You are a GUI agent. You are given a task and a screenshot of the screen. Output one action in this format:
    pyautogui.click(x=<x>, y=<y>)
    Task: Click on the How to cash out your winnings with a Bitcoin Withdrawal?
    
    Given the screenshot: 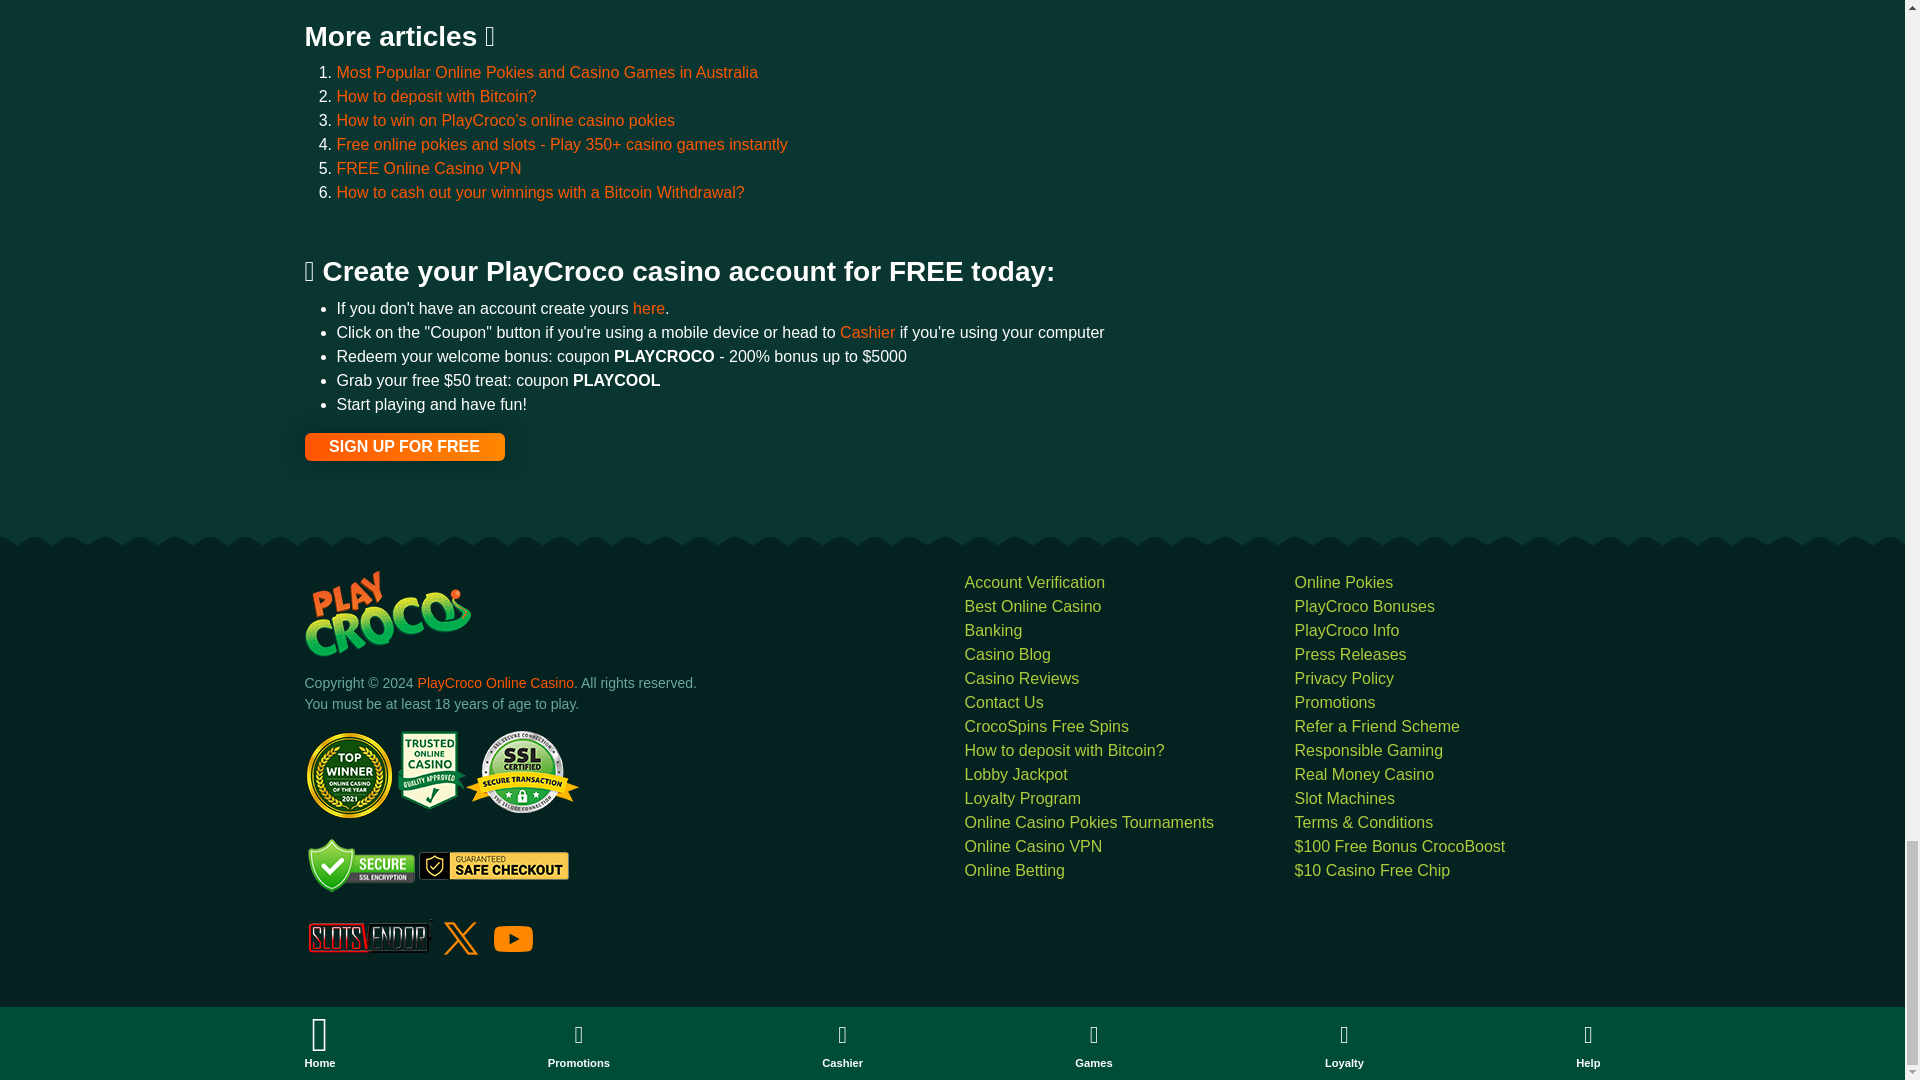 What is the action you would take?
    pyautogui.click(x=540, y=192)
    